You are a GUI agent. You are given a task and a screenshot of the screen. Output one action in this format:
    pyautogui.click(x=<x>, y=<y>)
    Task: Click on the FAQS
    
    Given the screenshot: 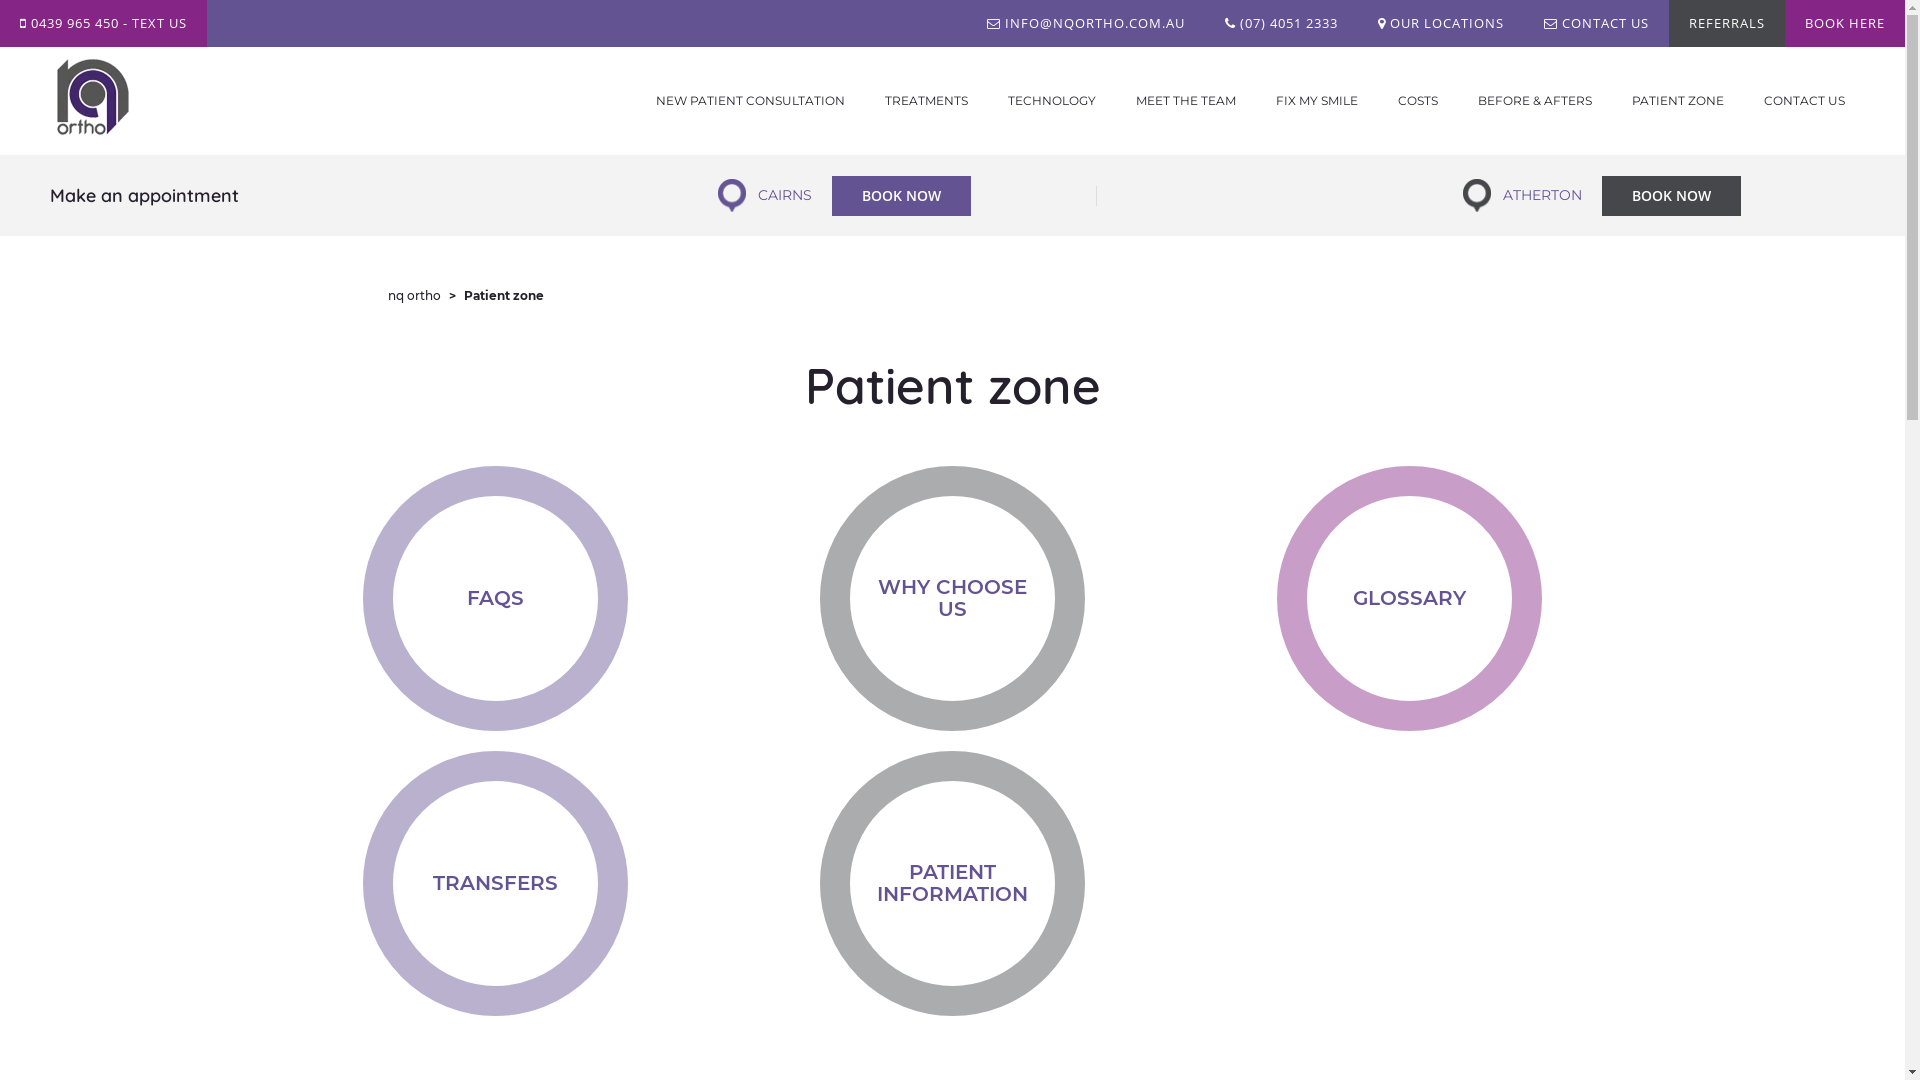 What is the action you would take?
    pyautogui.click(x=496, y=598)
    